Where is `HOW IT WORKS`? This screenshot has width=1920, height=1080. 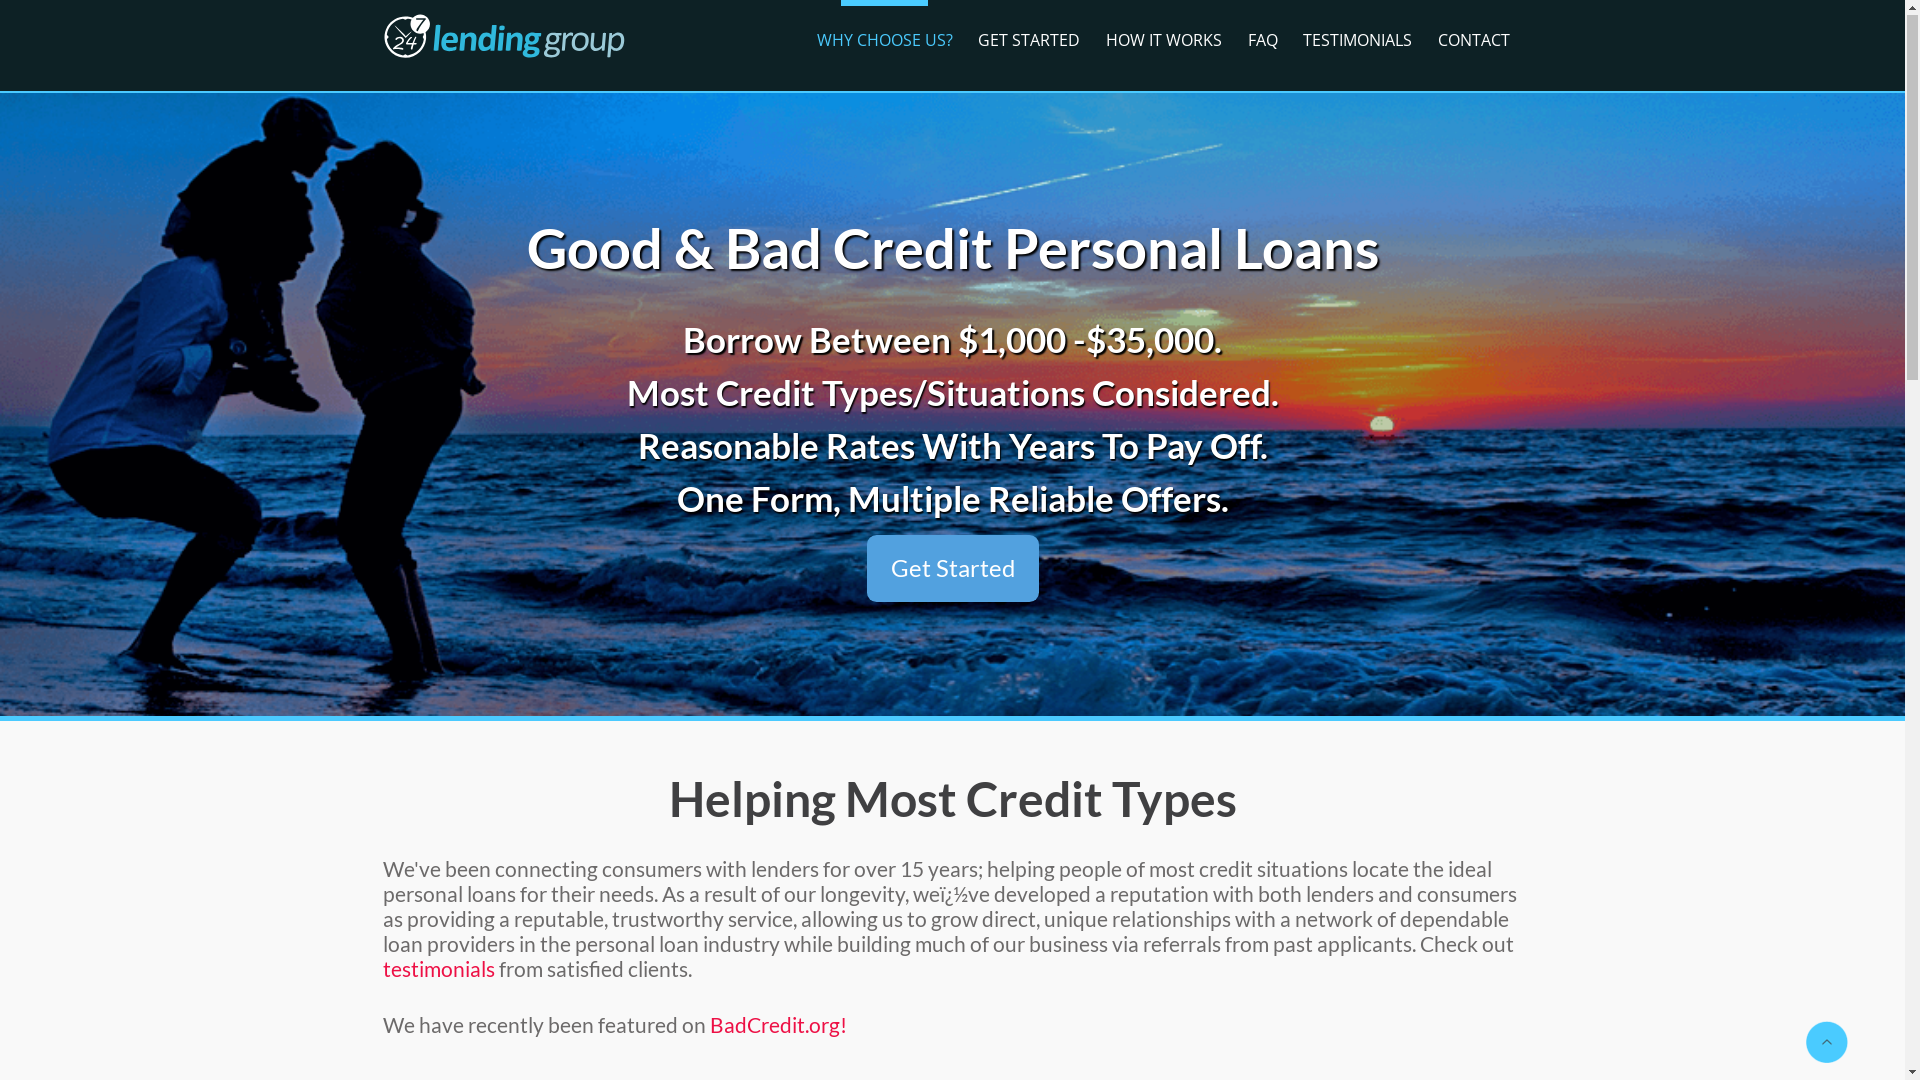
HOW IT WORKS is located at coordinates (1164, 41).